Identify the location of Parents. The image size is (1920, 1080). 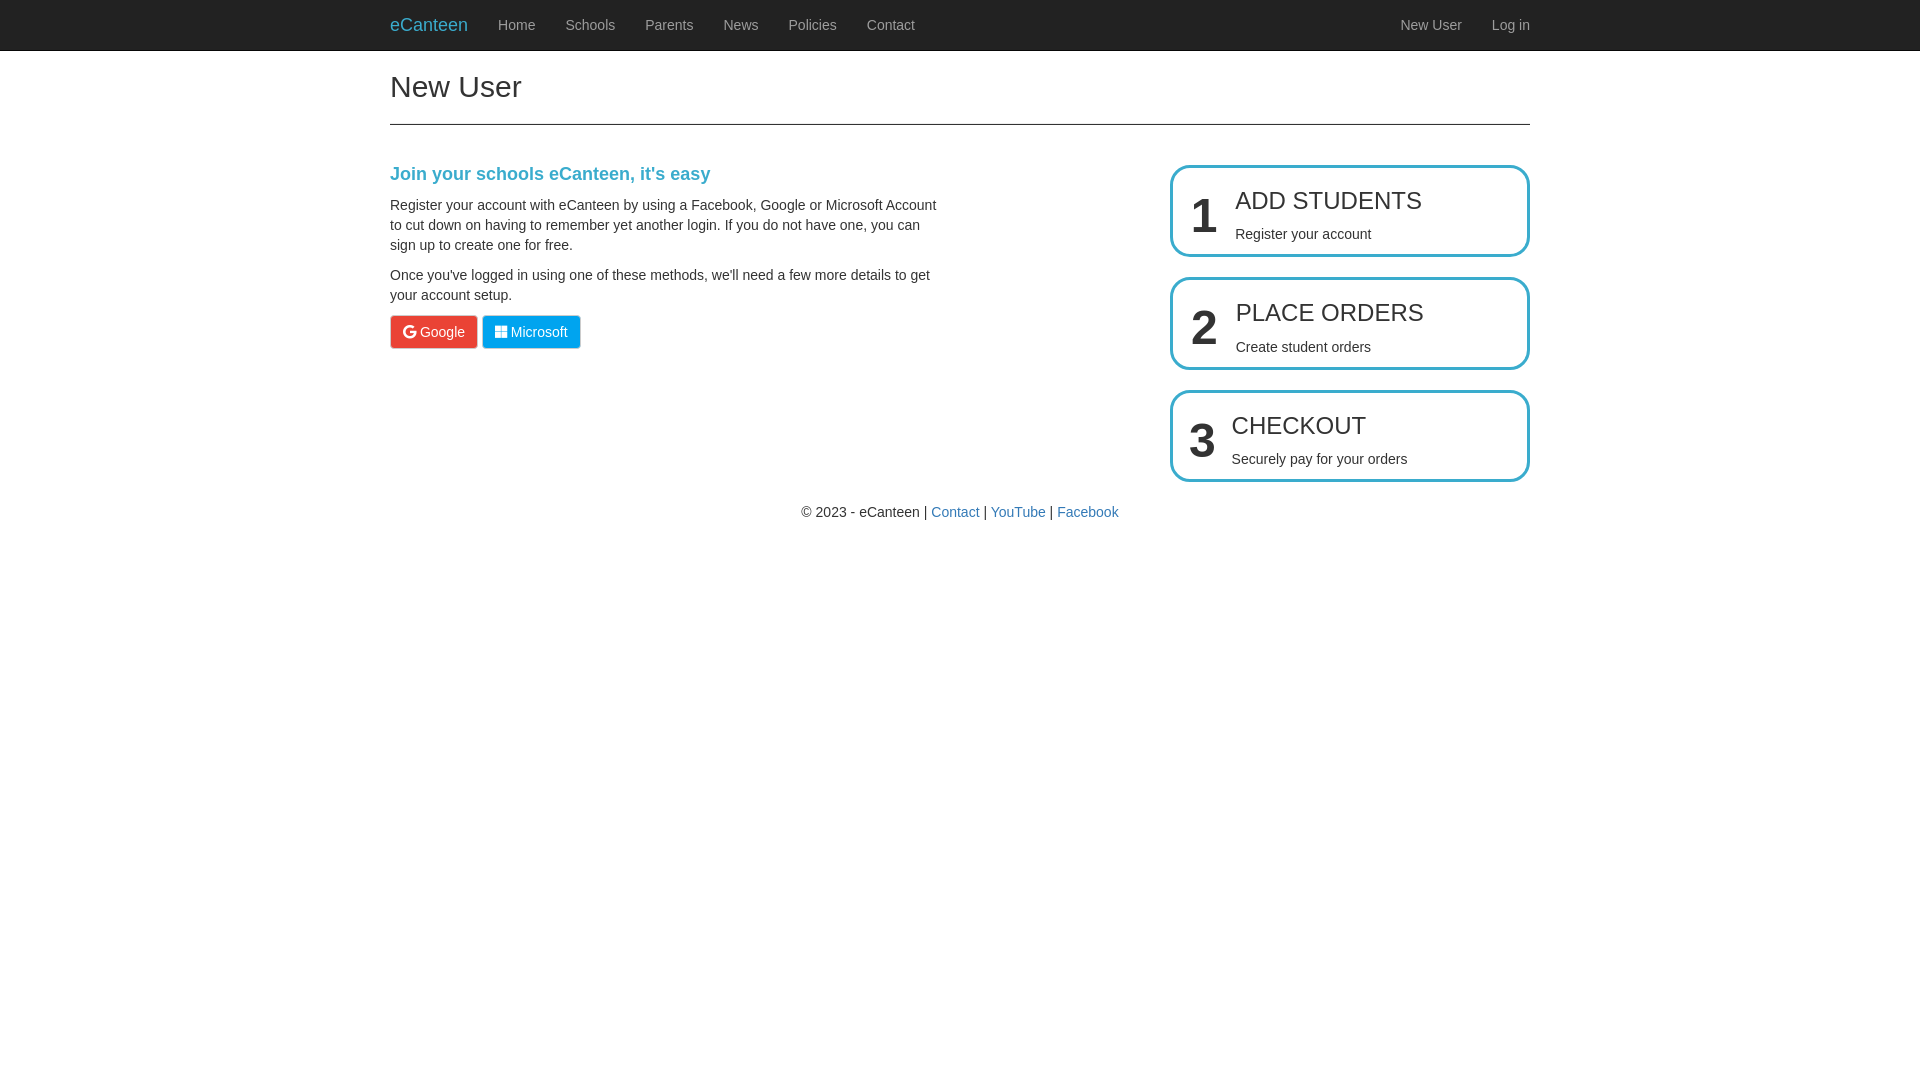
(669, 25).